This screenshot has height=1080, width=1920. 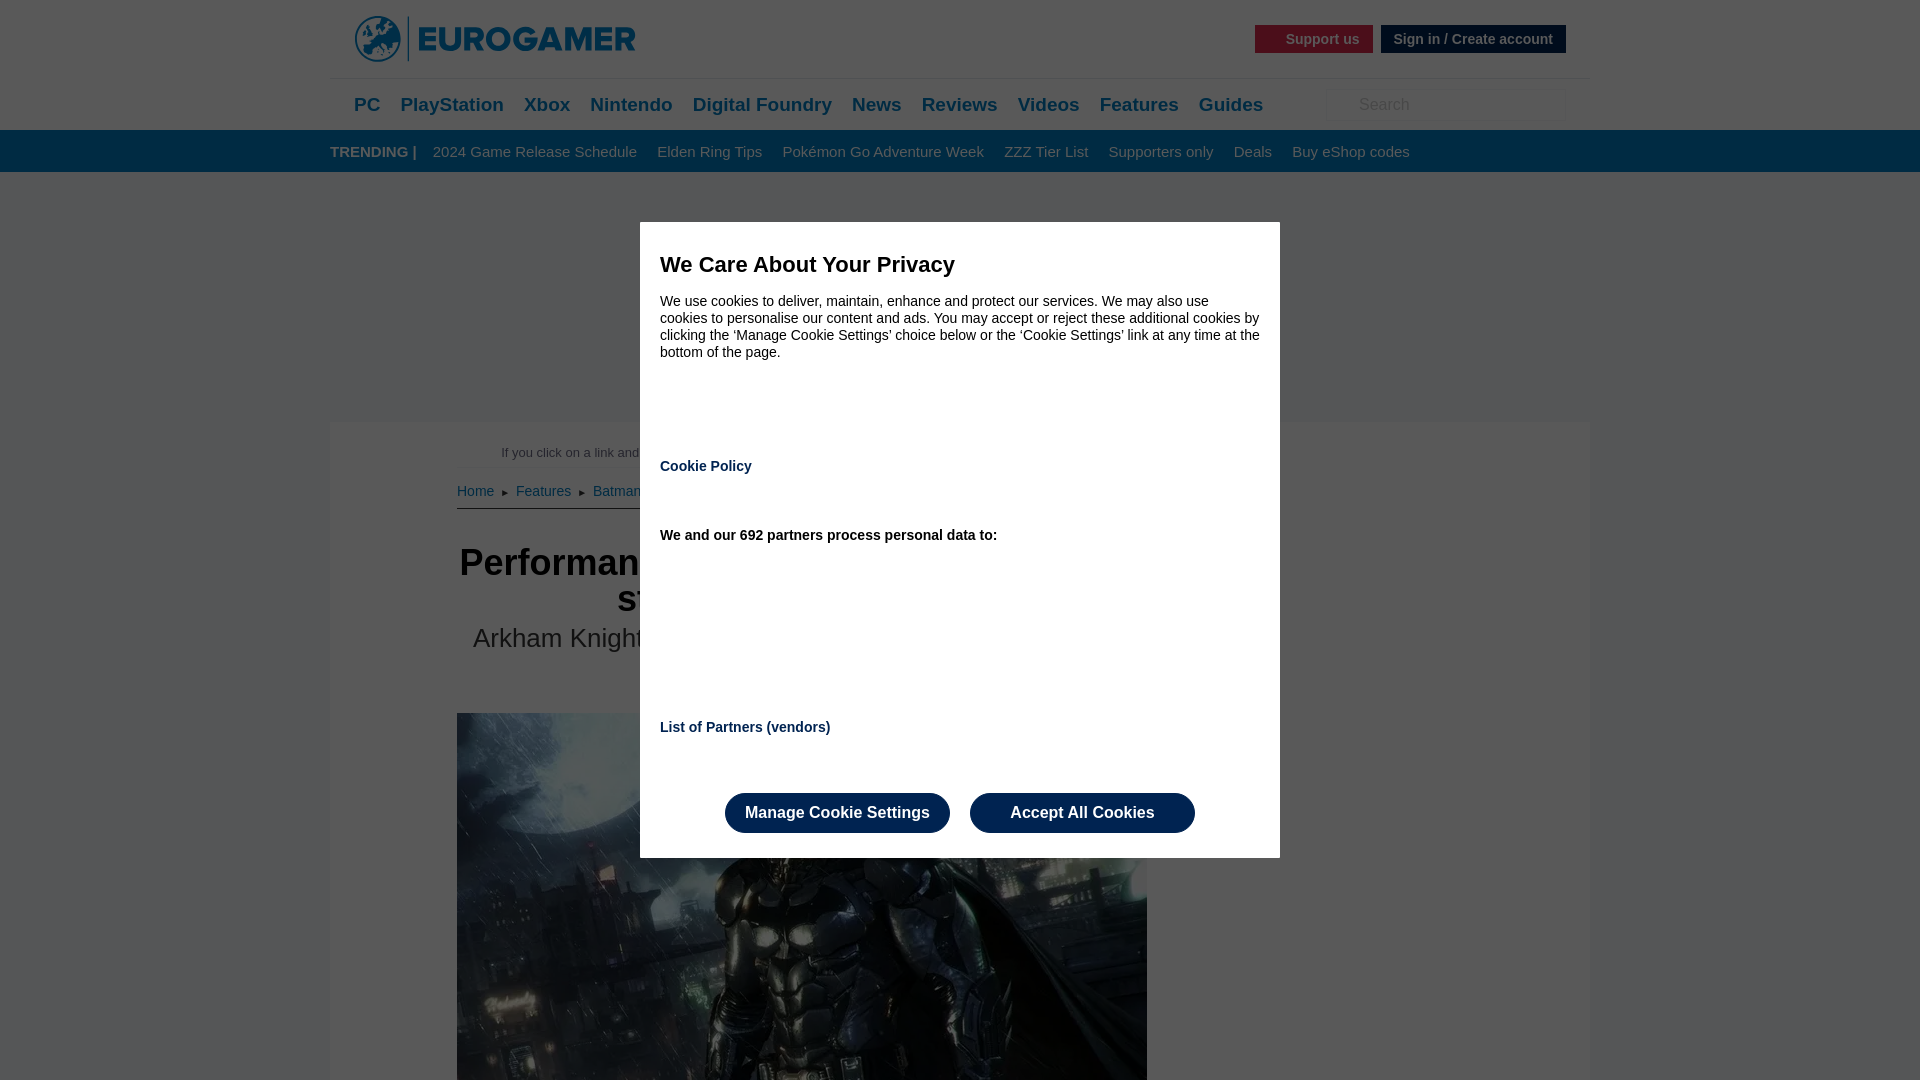 What do you see at coordinates (762, 104) in the screenshot?
I see `Digital Foundry` at bounding box center [762, 104].